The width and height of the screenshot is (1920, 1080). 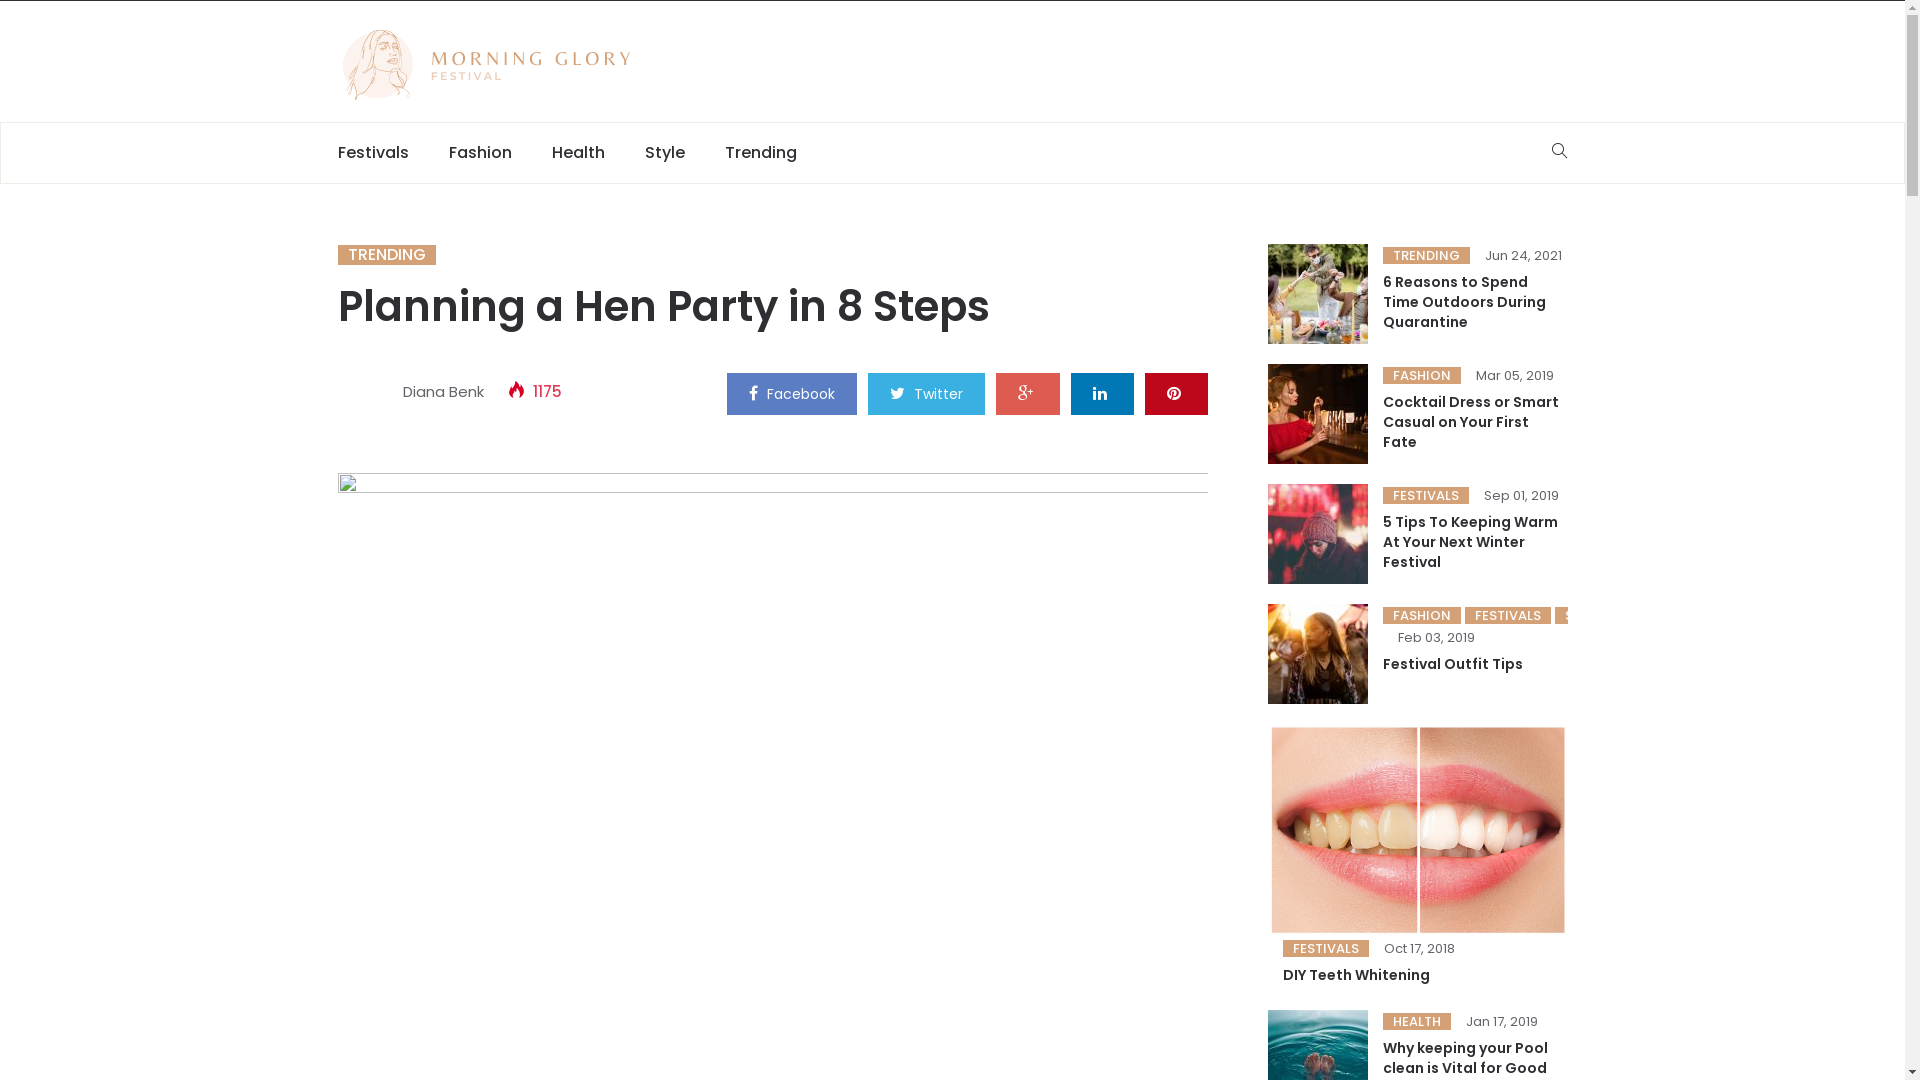 I want to click on Diana Benk, so click(x=442, y=392).